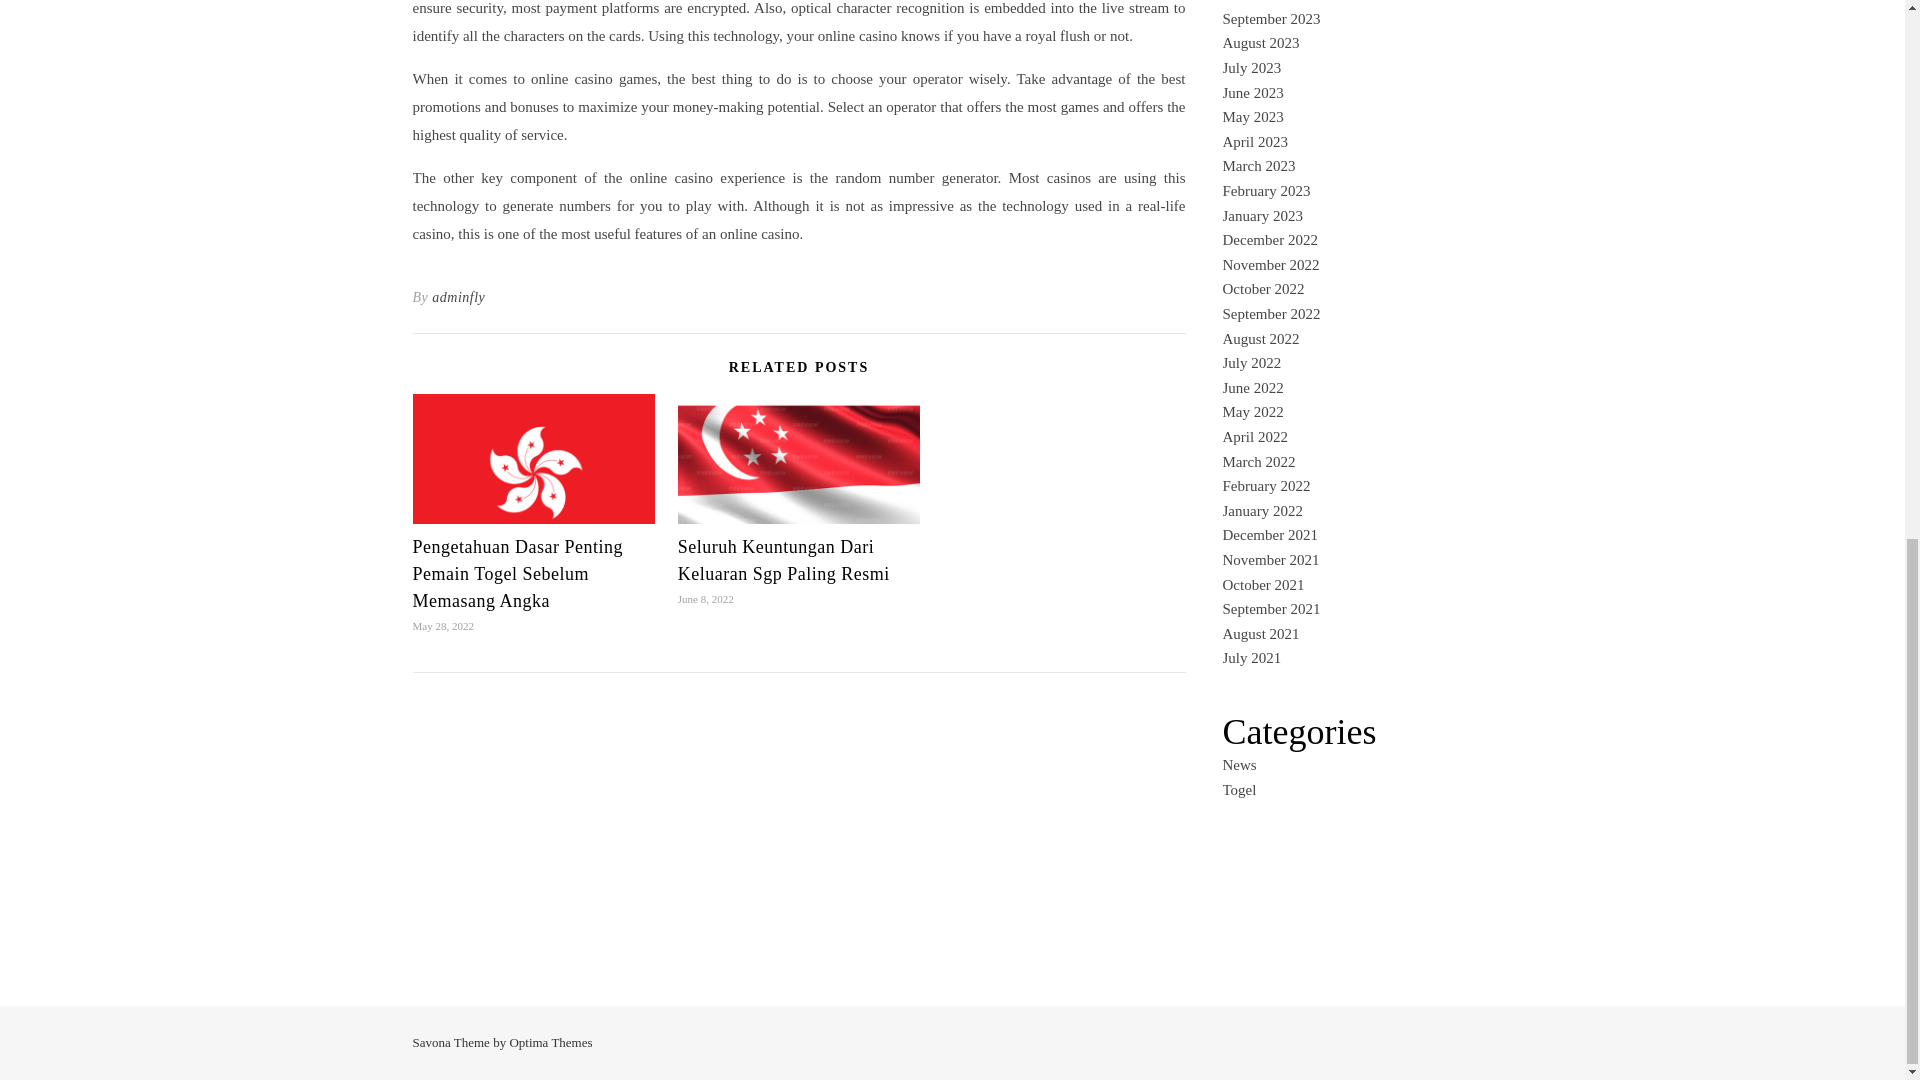 The image size is (1920, 1080). Describe the element at coordinates (1252, 117) in the screenshot. I see `May 2023` at that location.